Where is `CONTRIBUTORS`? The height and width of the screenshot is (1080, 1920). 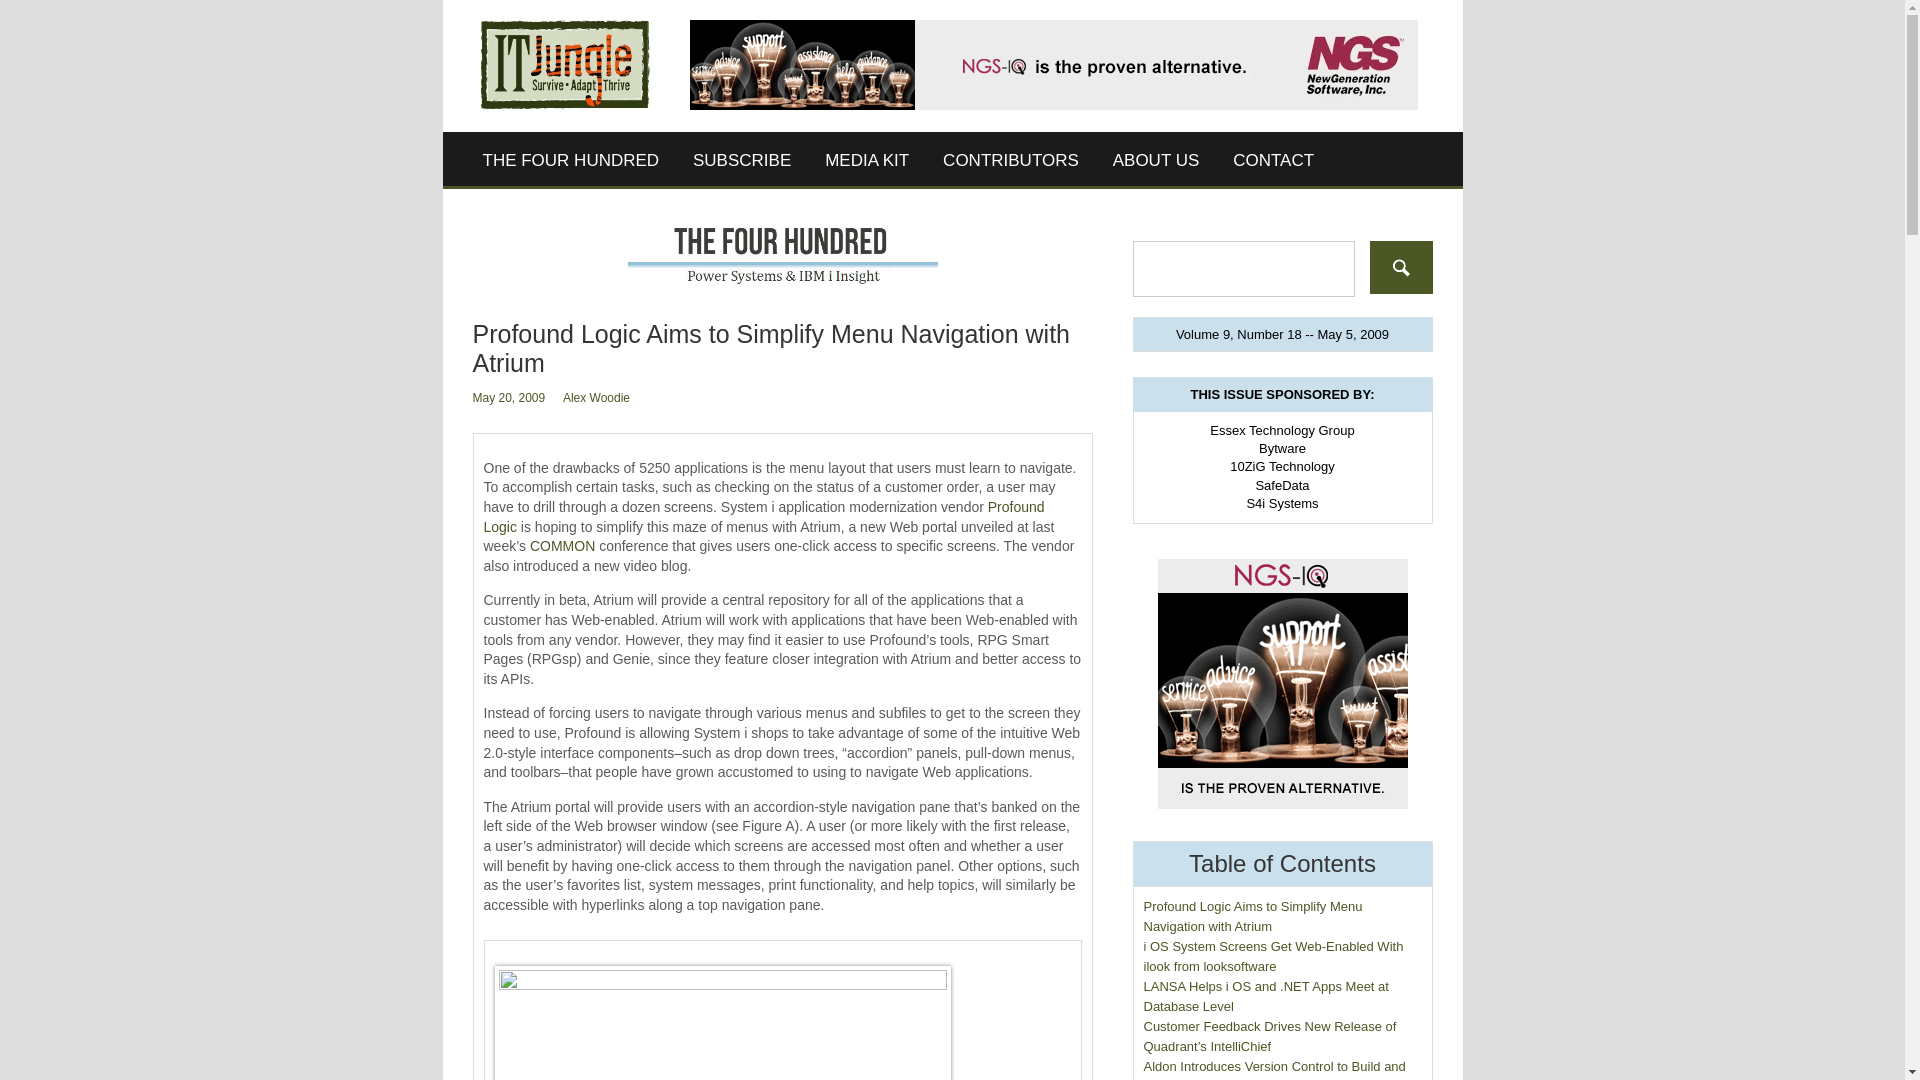 CONTRIBUTORS is located at coordinates (1010, 160).